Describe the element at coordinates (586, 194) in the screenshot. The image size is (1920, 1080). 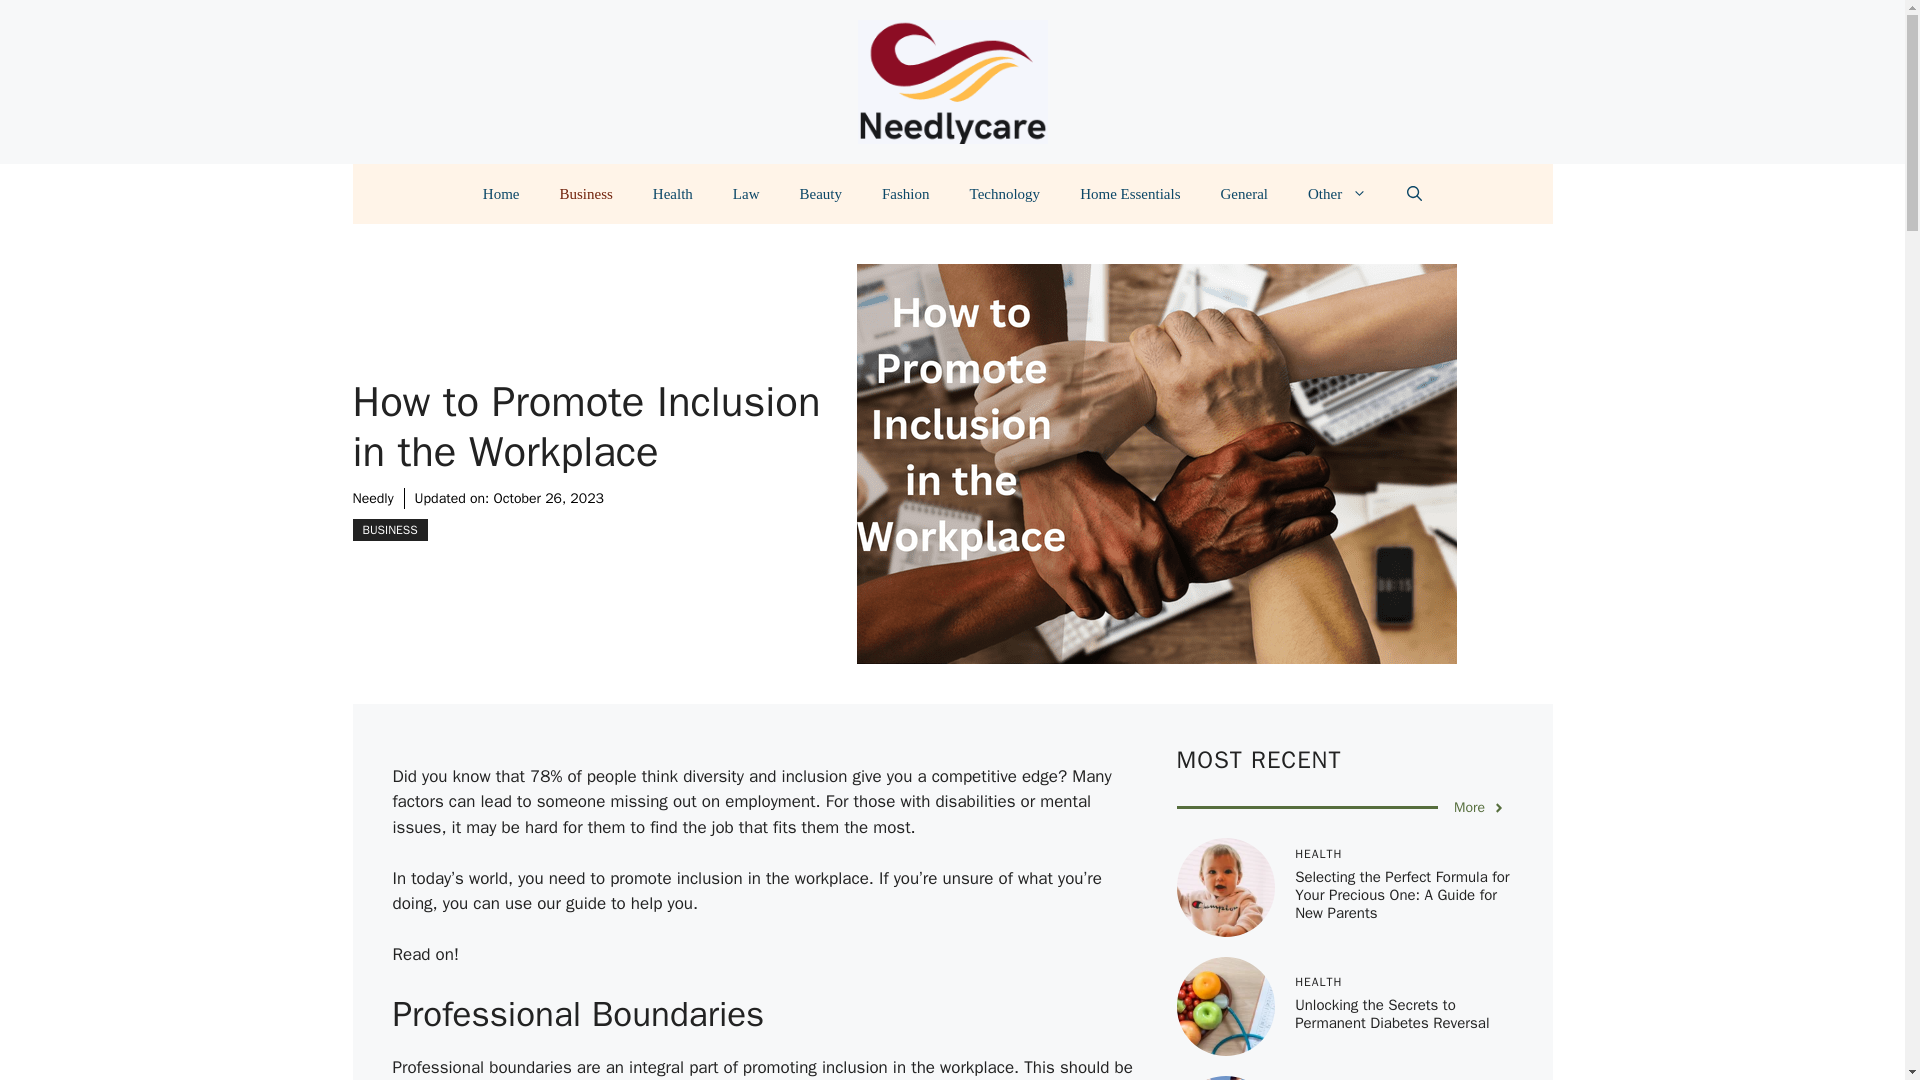
I see `Business` at that location.